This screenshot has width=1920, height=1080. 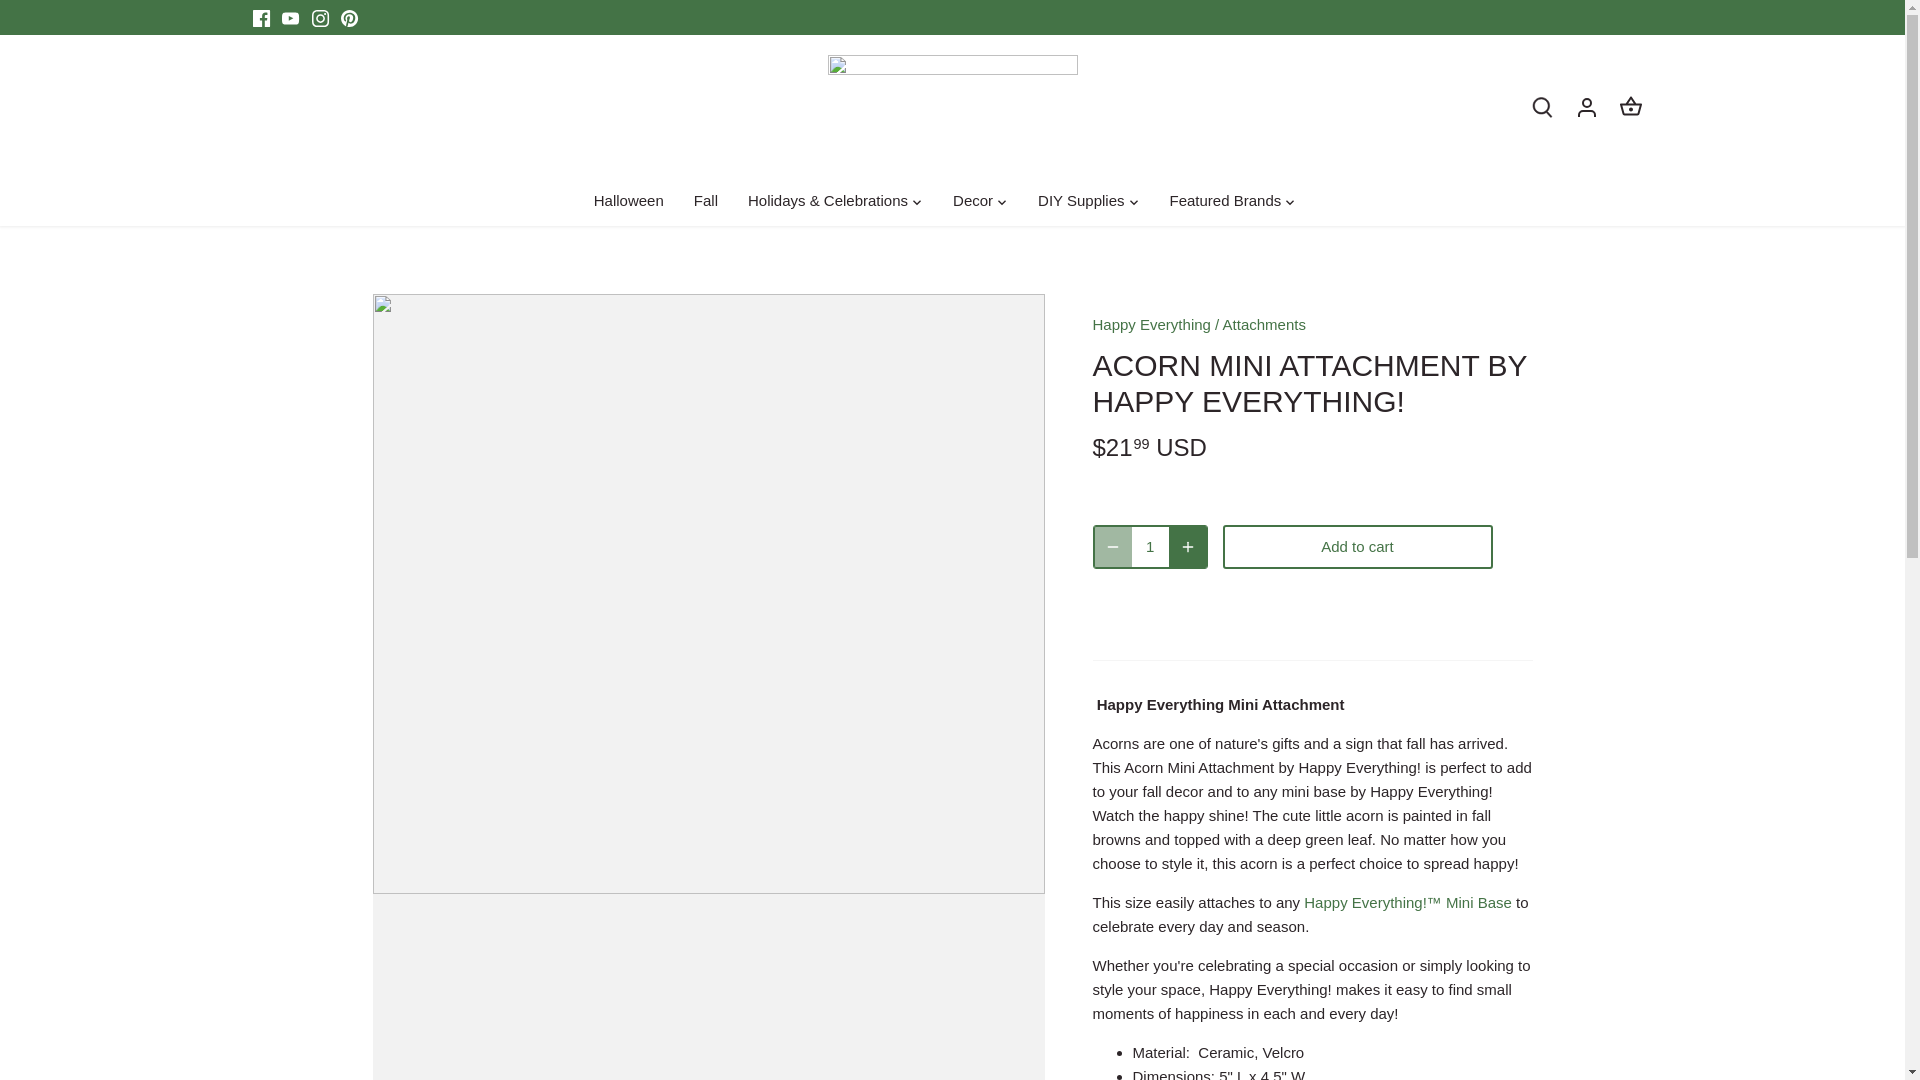 What do you see at coordinates (320, 18) in the screenshot?
I see `Instagram` at bounding box center [320, 18].